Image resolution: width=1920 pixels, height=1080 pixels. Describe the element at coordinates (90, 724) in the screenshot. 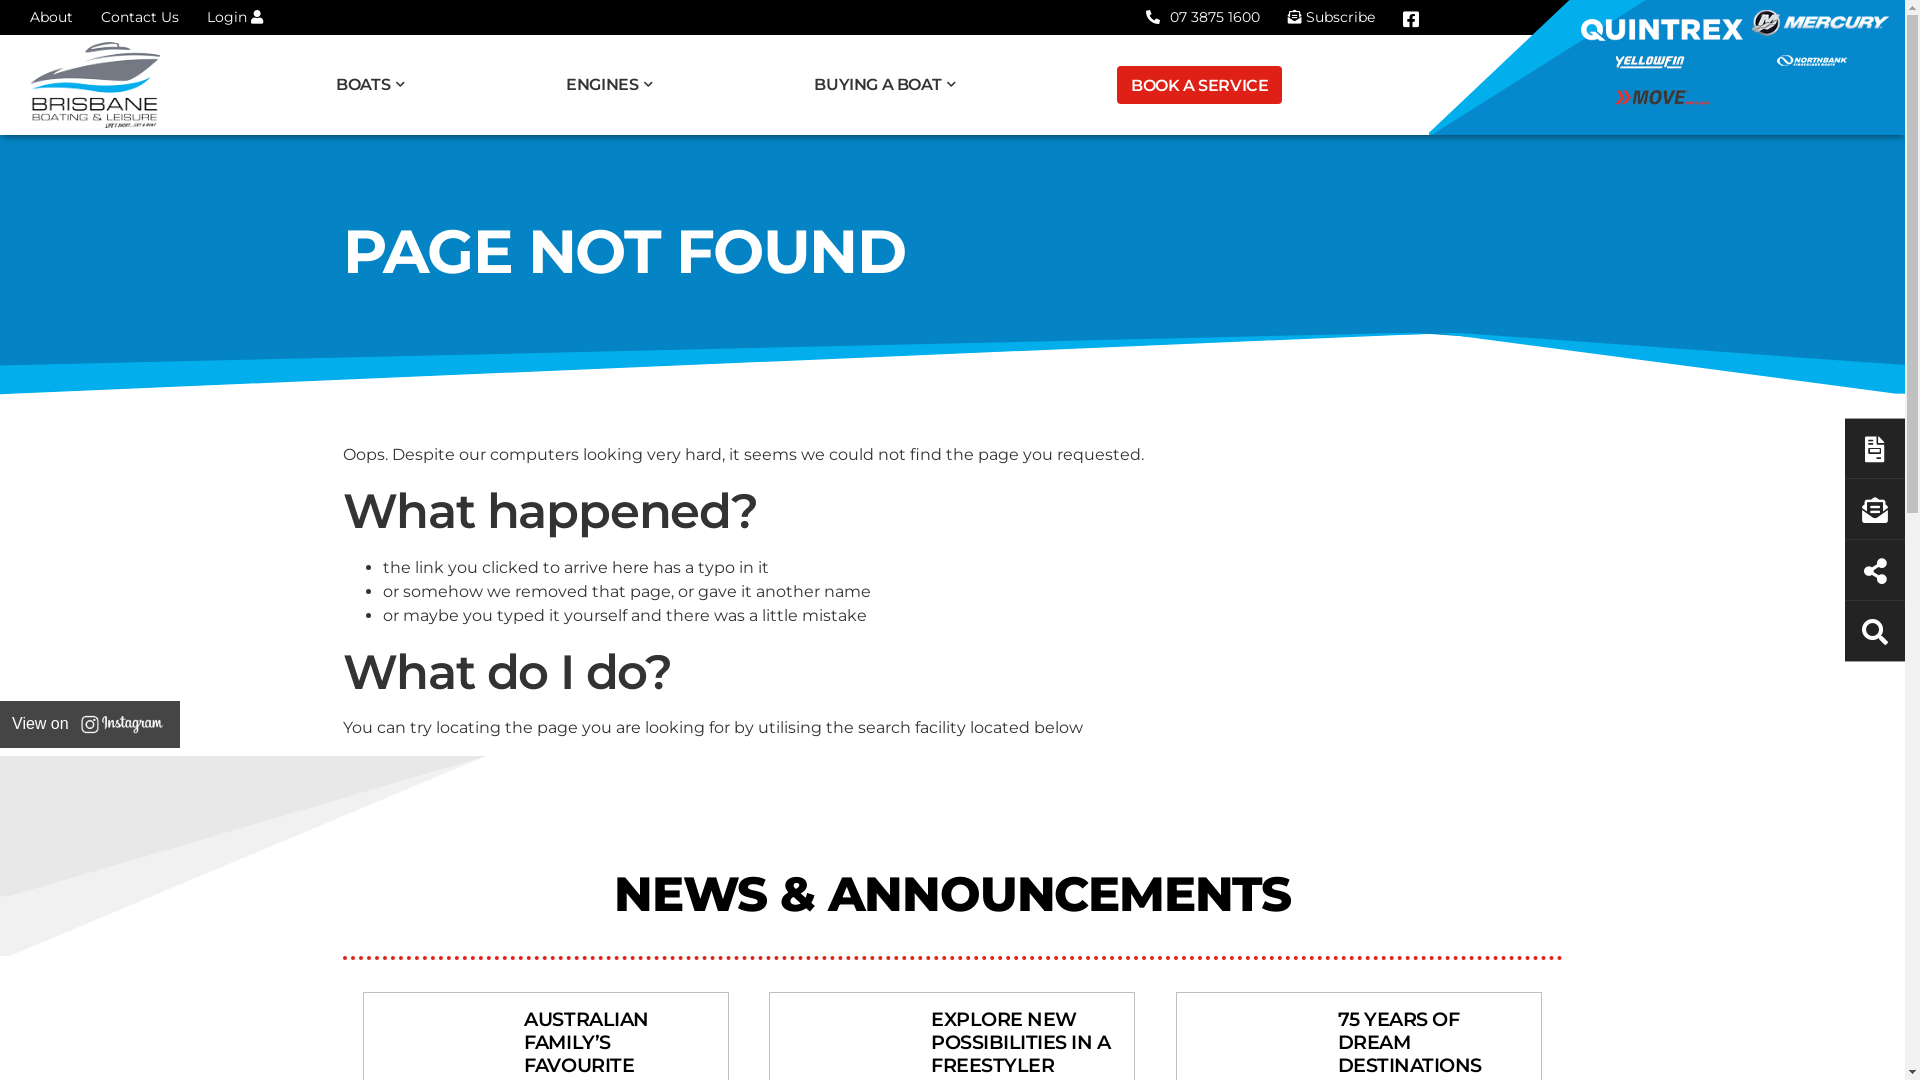

I see `View on` at that location.